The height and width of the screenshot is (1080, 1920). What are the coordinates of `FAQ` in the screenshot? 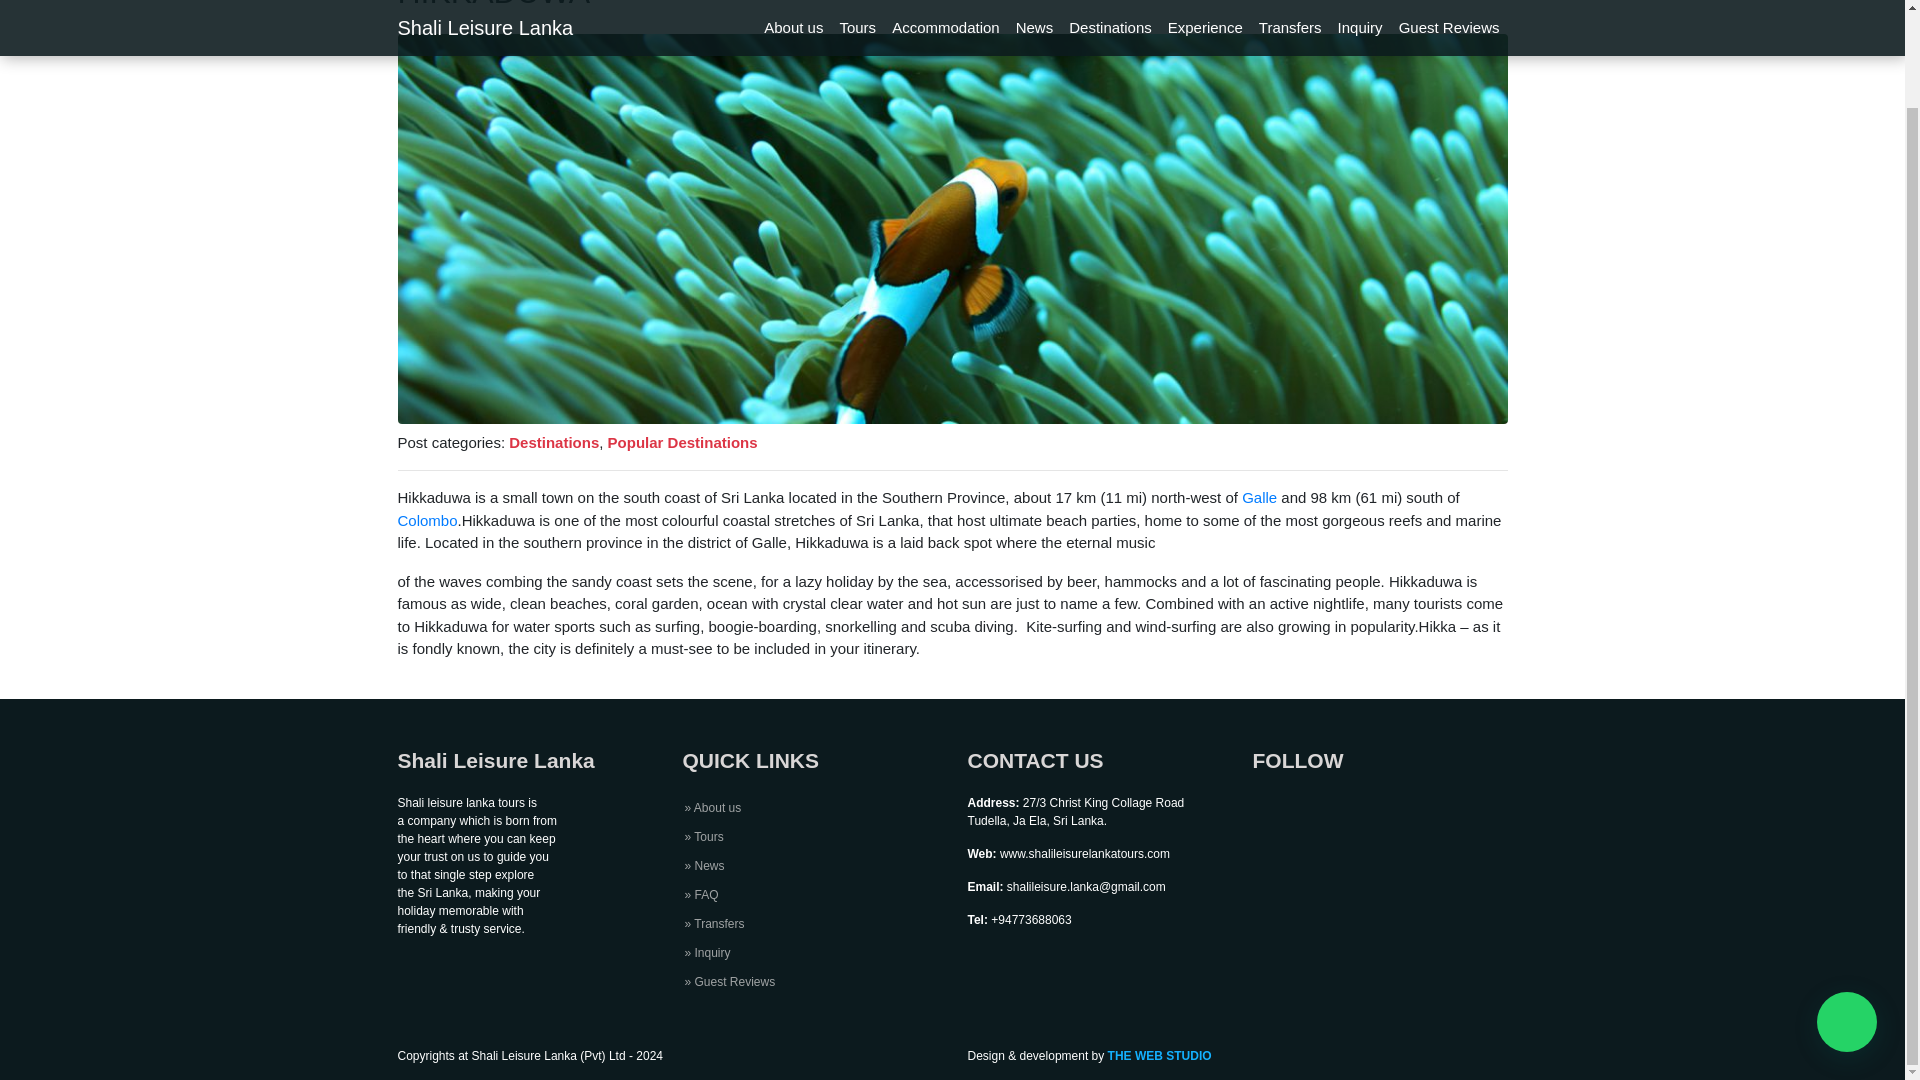 It's located at (700, 894).